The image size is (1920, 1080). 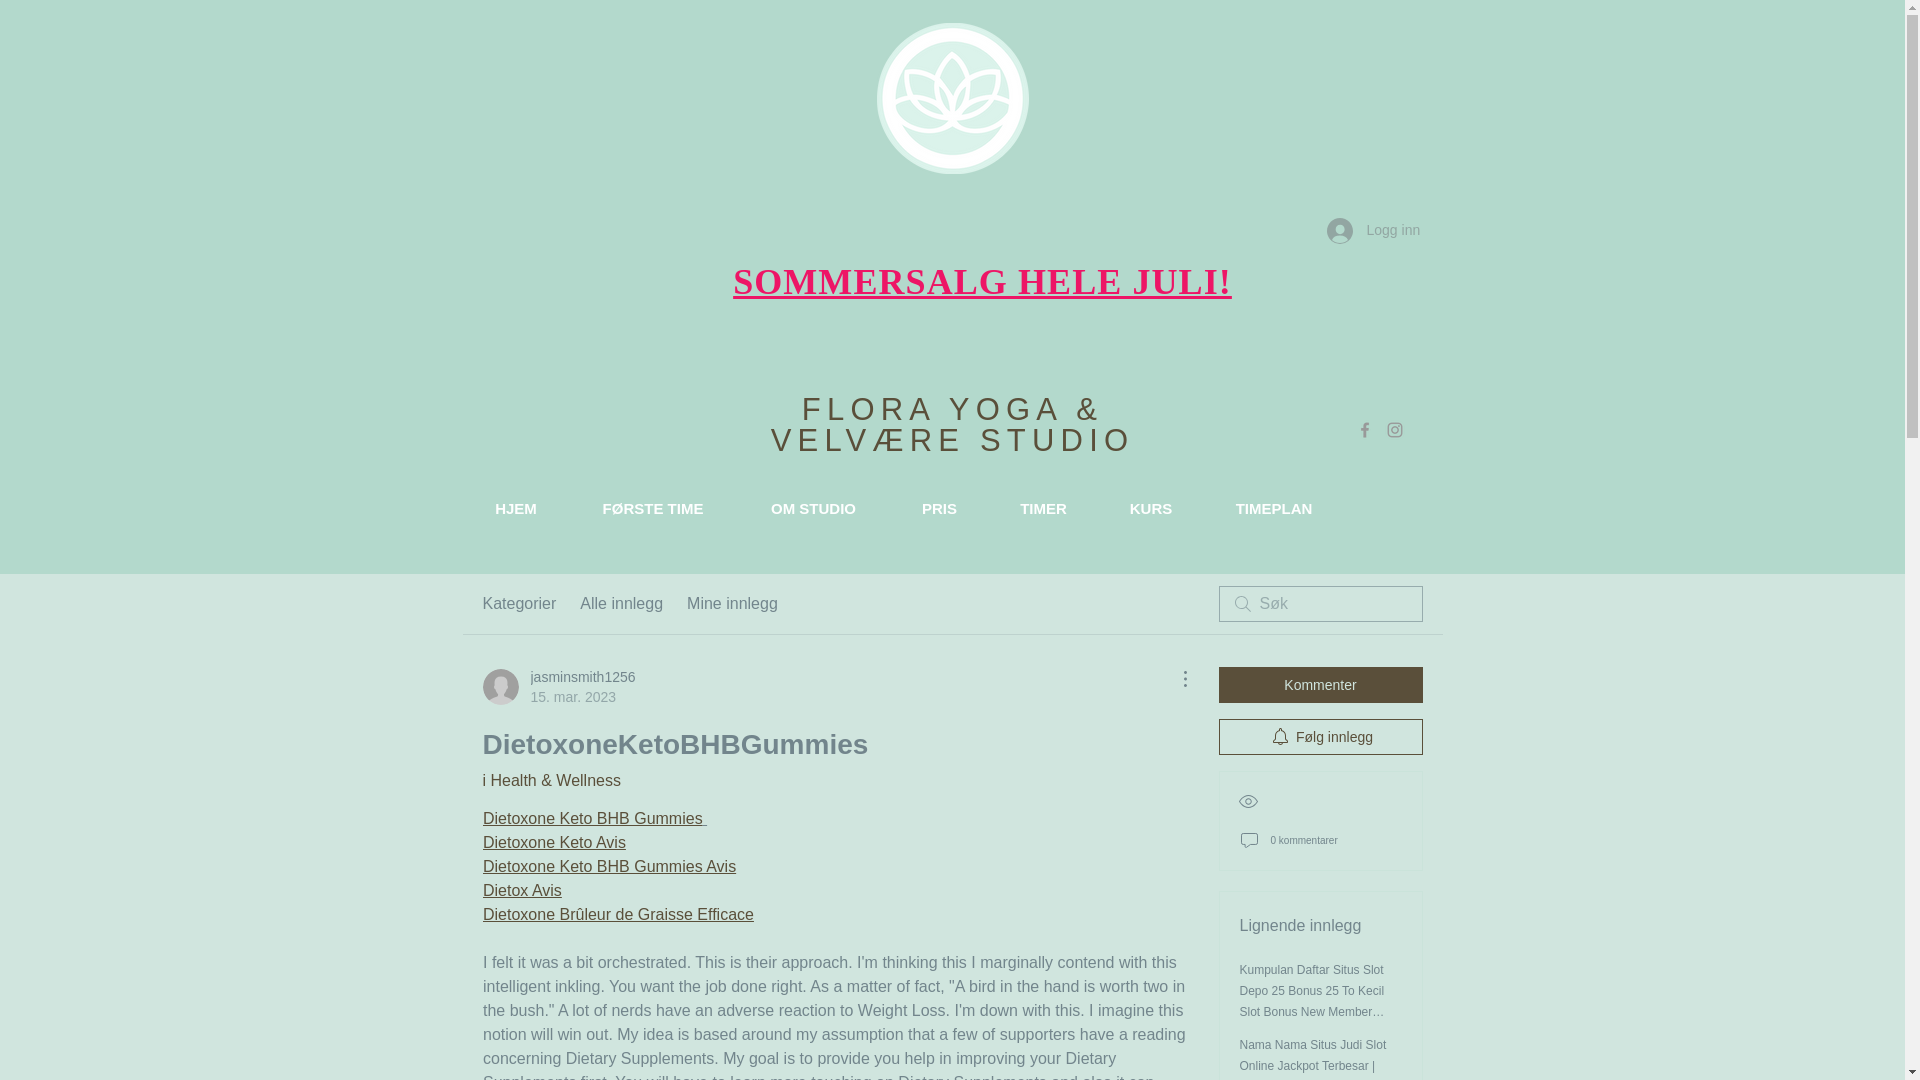 What do you see at coordinates (1320, 685) in the screenshot?
I see `Kommenter` at bounding box center [1320, 685].